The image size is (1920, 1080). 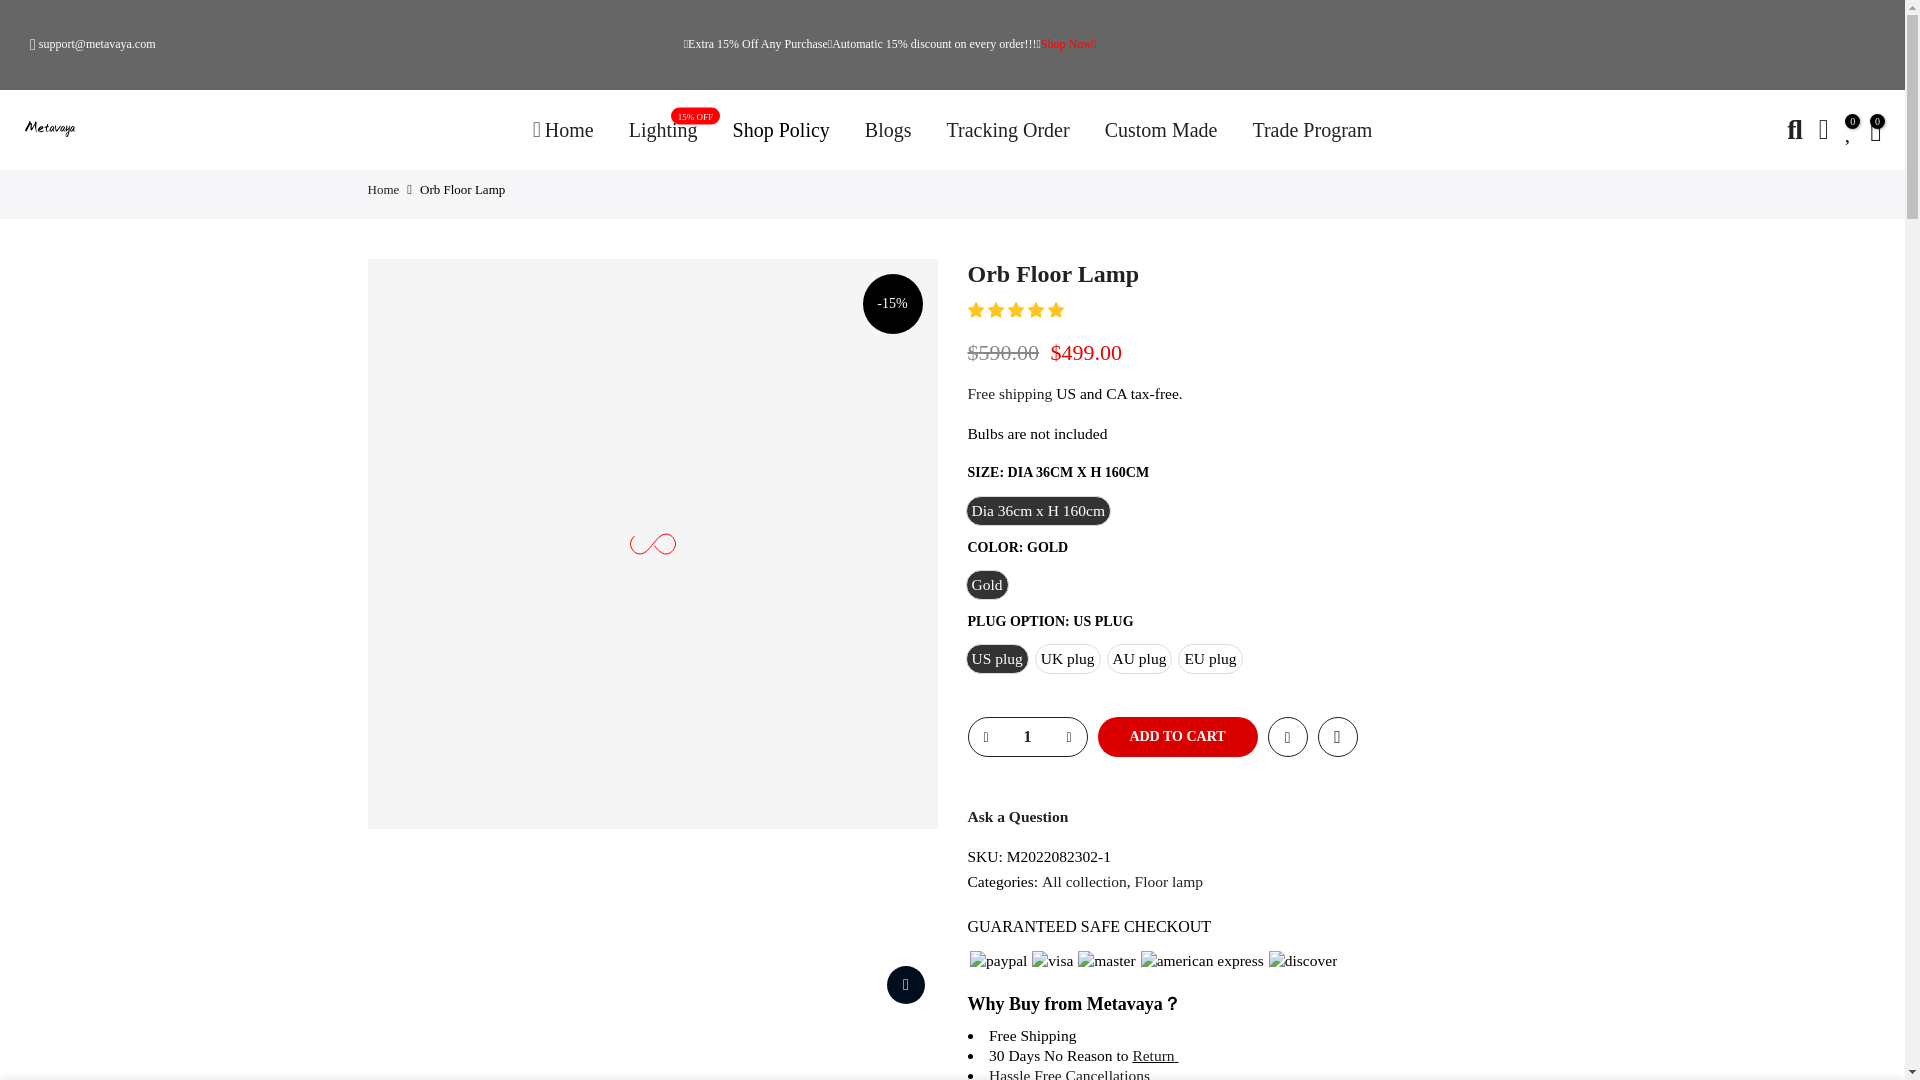 What do you see at coordinates (1008, 129) in the screenshot?
I see `Tracking Order` at bounding box center [1008, 129].